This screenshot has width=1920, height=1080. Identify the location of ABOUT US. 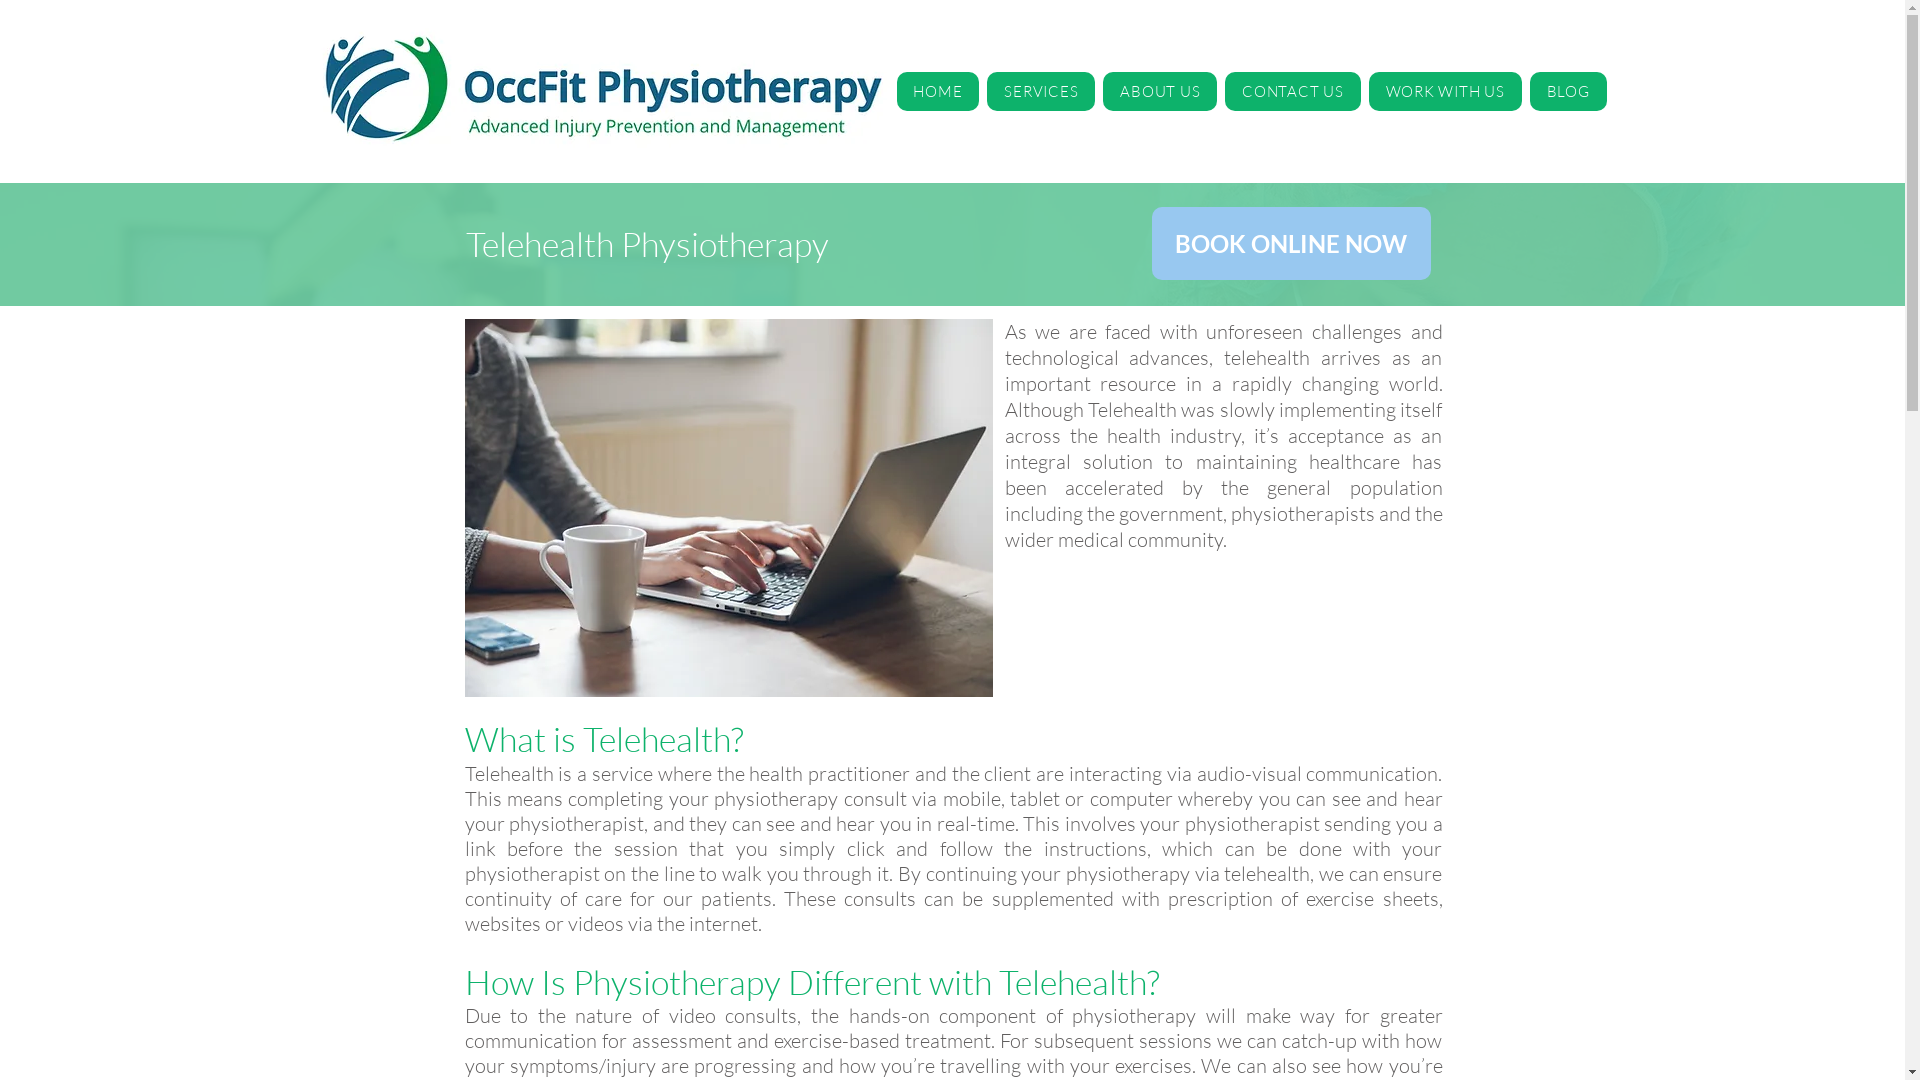
(1160, 92).